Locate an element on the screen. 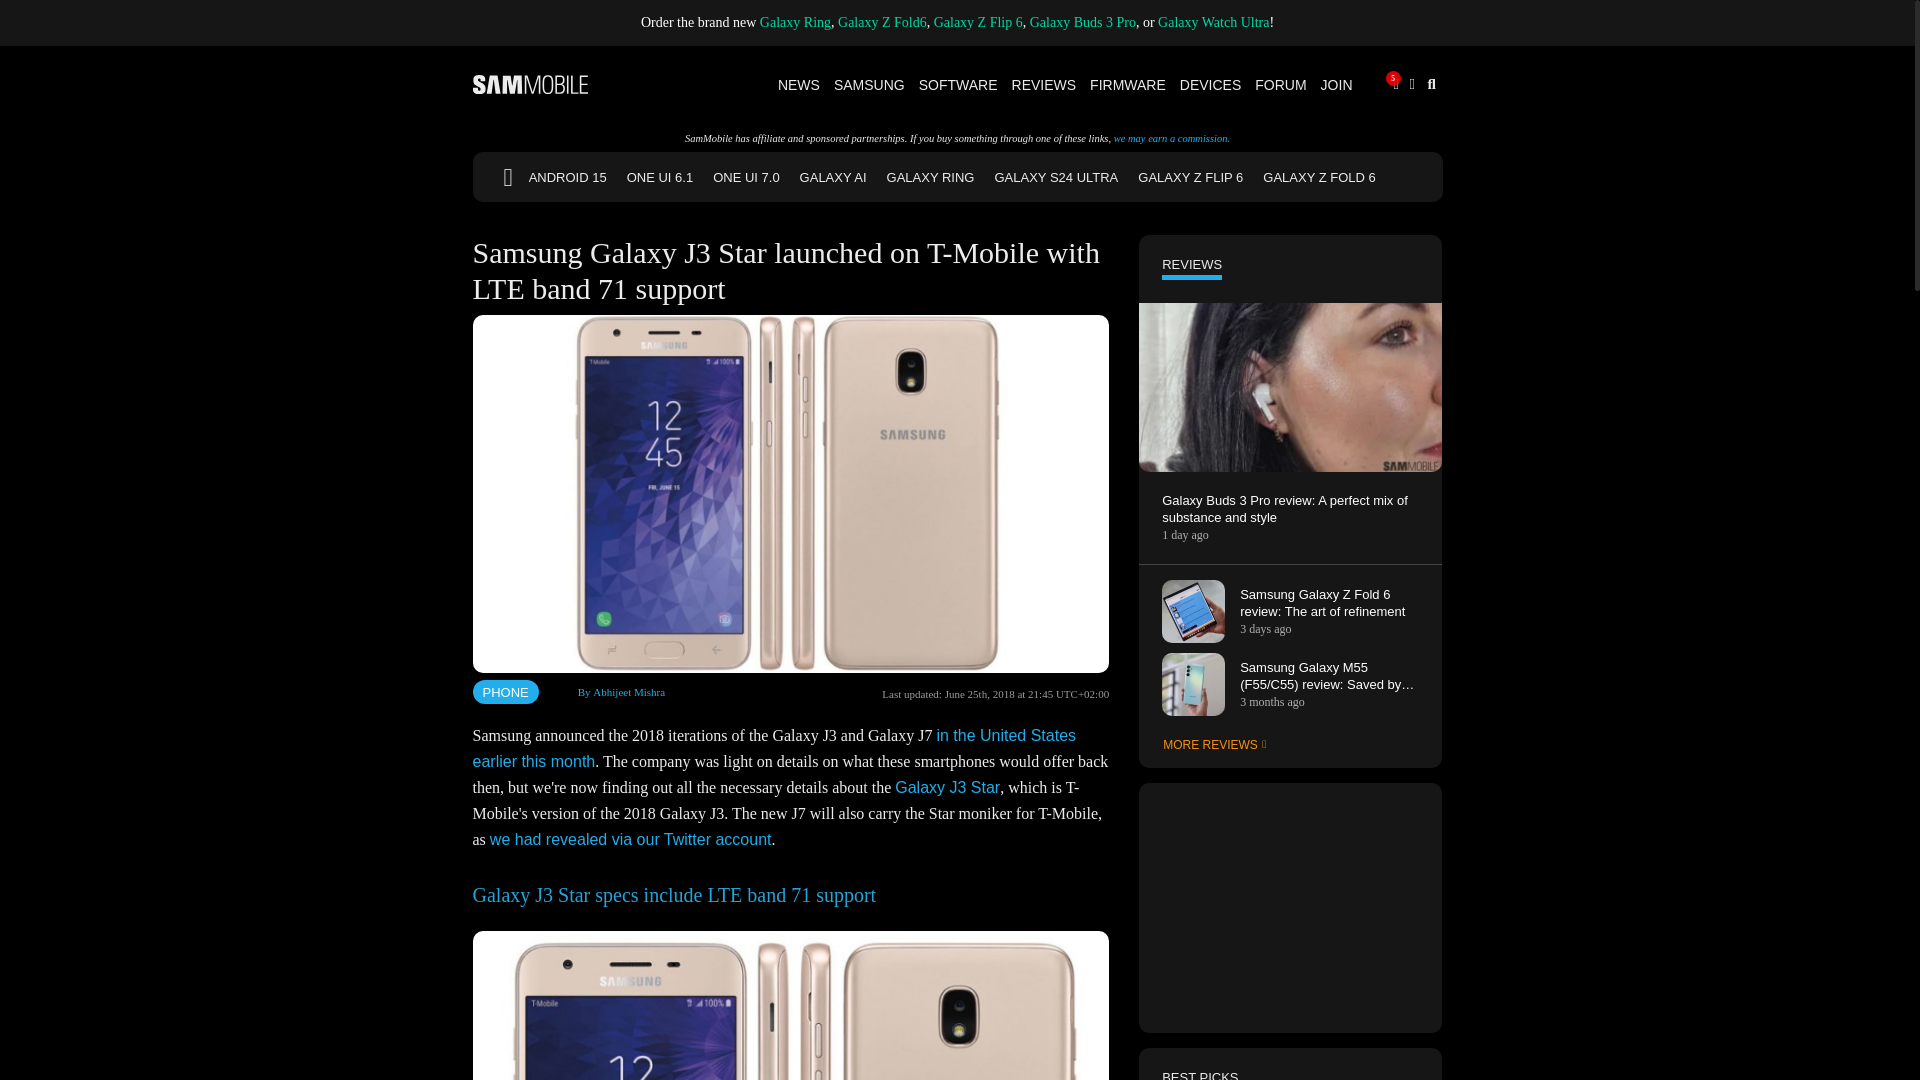 The image size is (1920, 1080). Samsung is located at coordinates (870, 84).